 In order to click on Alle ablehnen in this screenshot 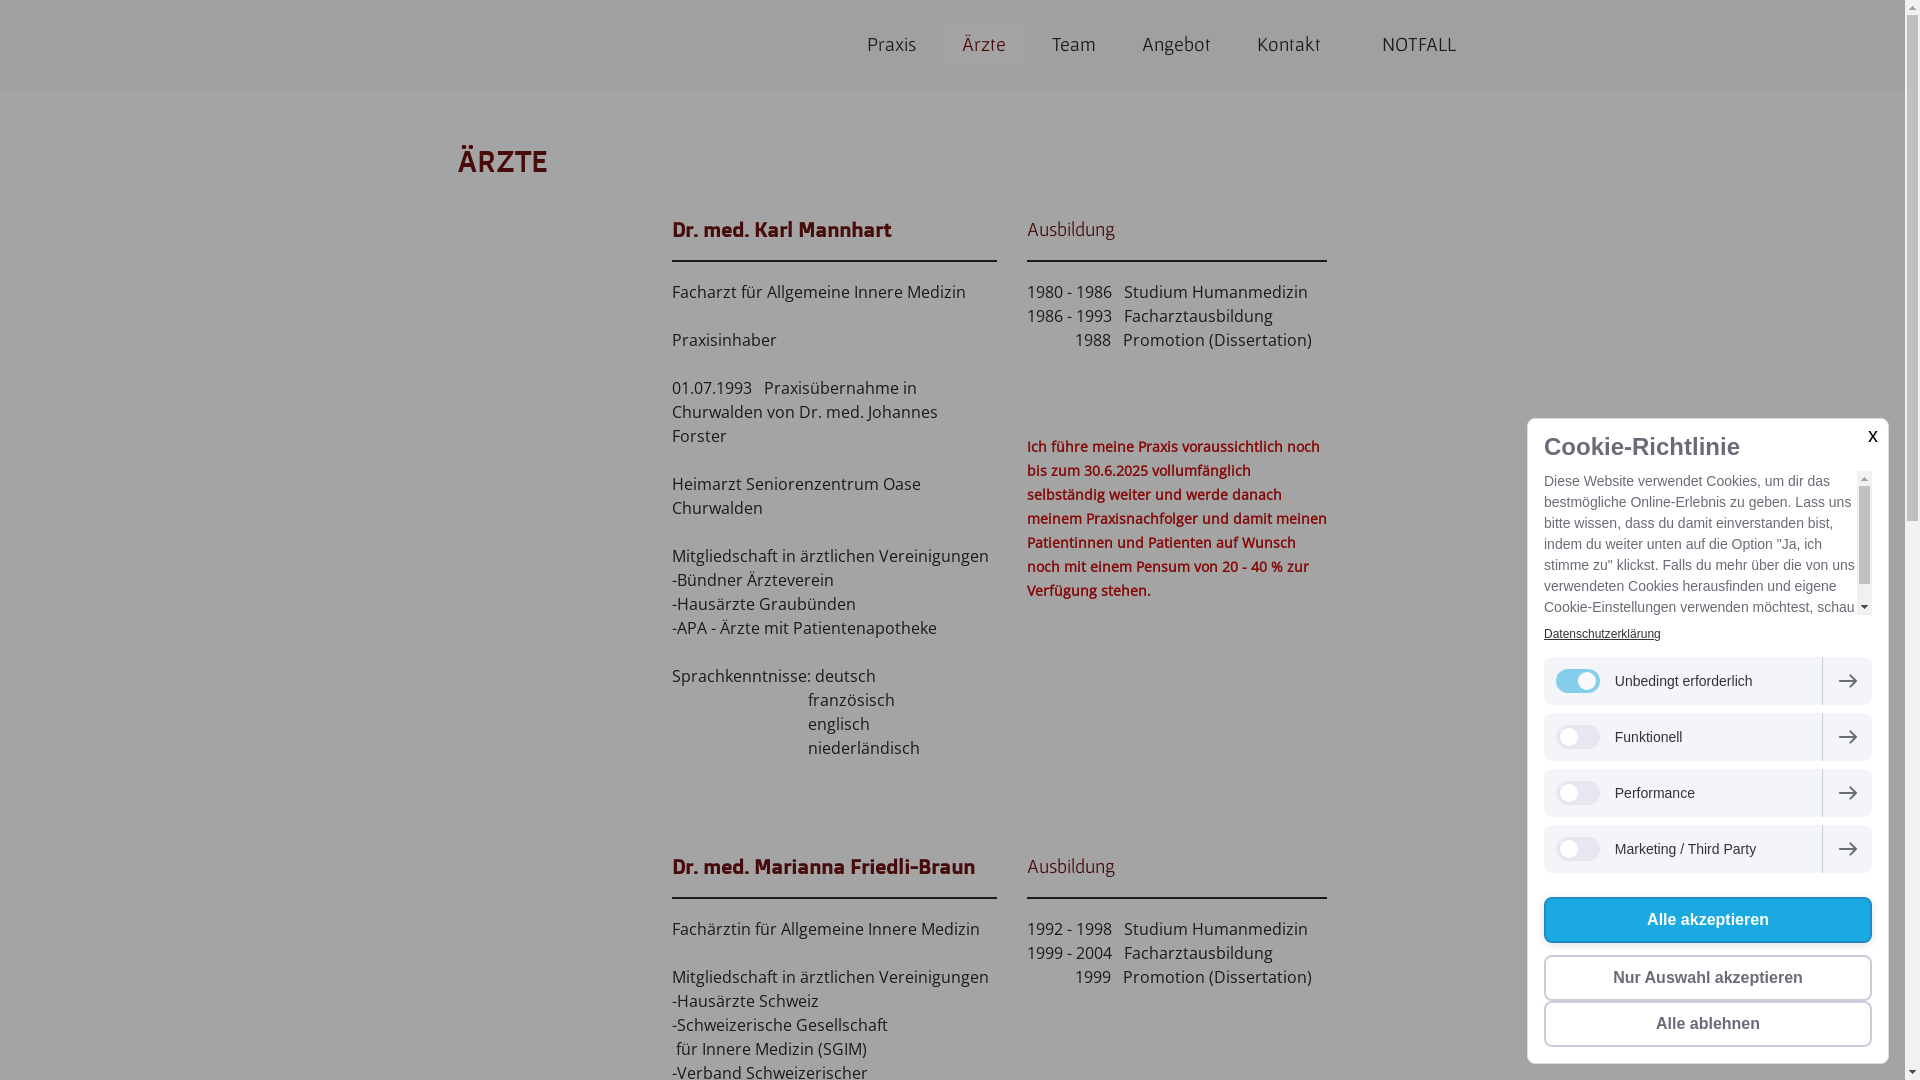, I will do `click(1708, 1024)`.